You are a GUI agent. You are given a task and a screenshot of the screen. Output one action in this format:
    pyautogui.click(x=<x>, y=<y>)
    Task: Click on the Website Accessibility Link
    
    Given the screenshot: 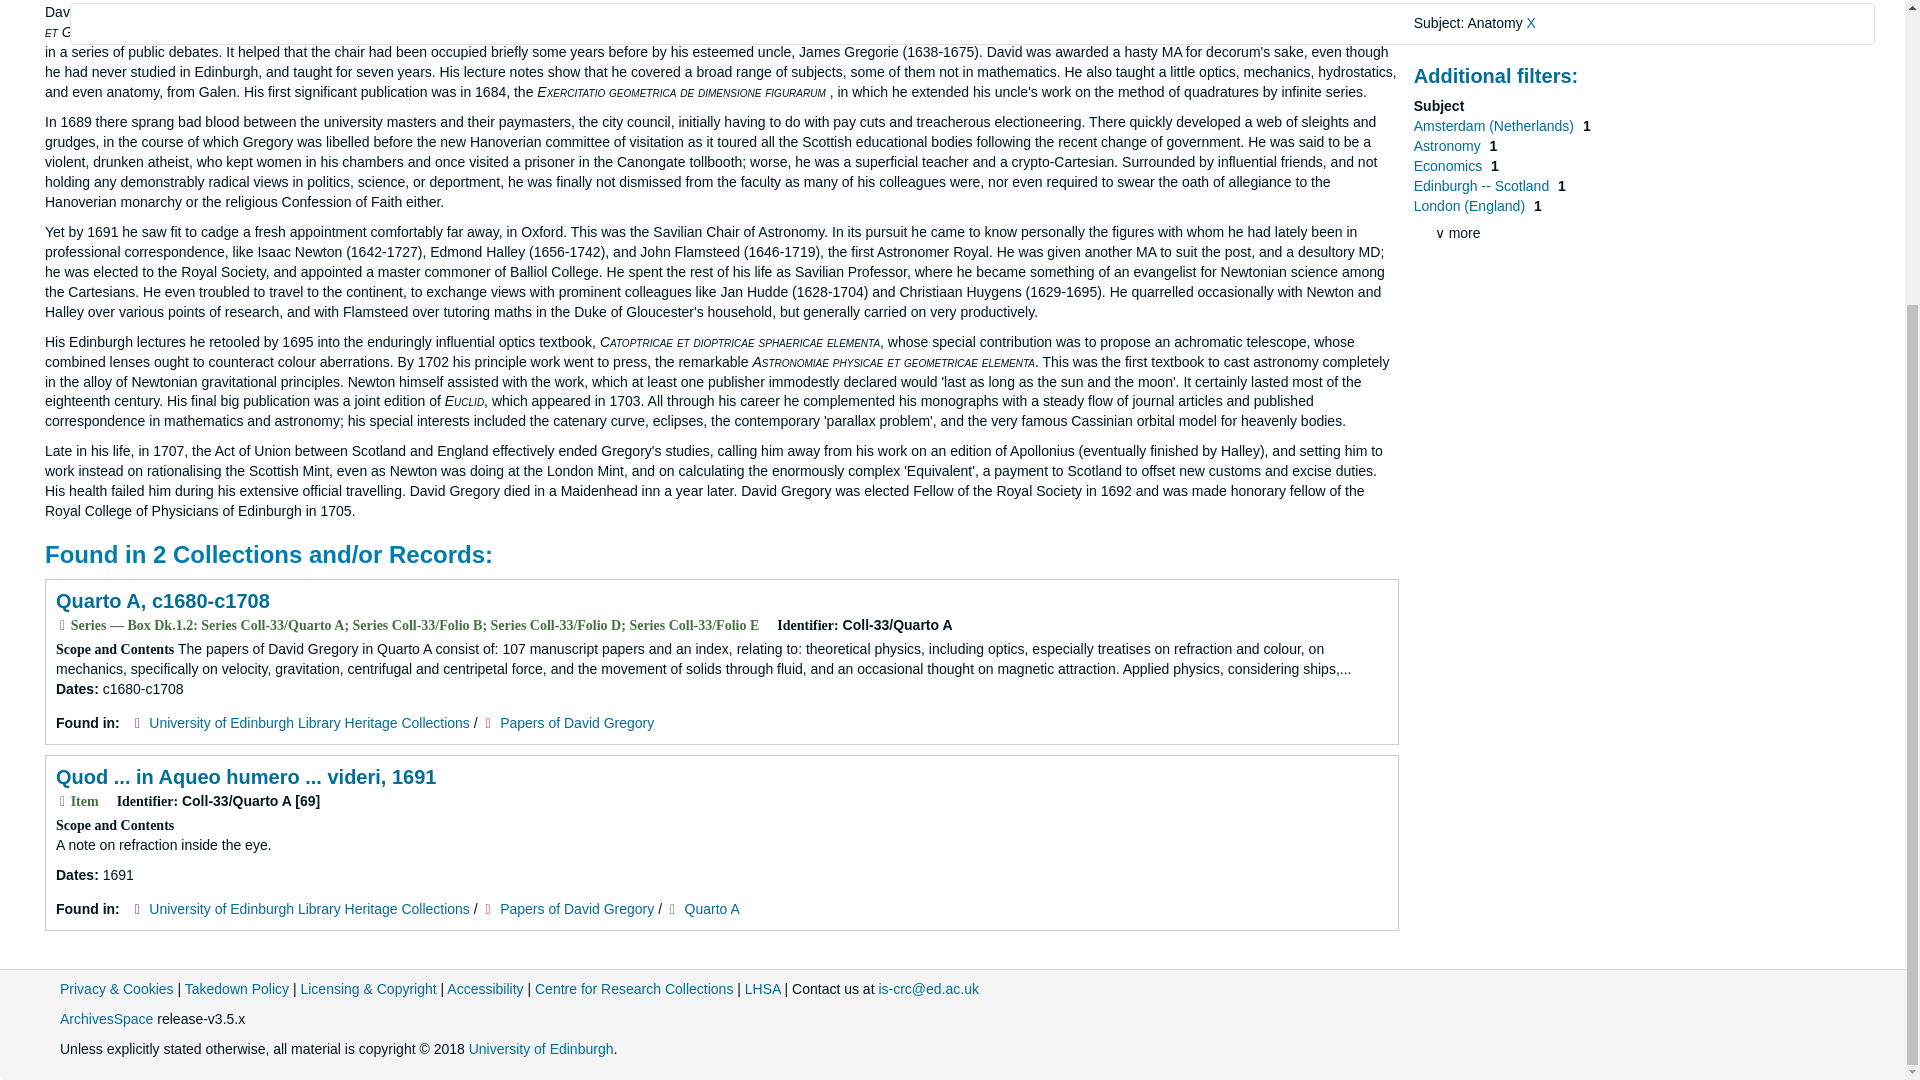 What is the action you would take?
    pyautogui.click(x=484, y=988)
    